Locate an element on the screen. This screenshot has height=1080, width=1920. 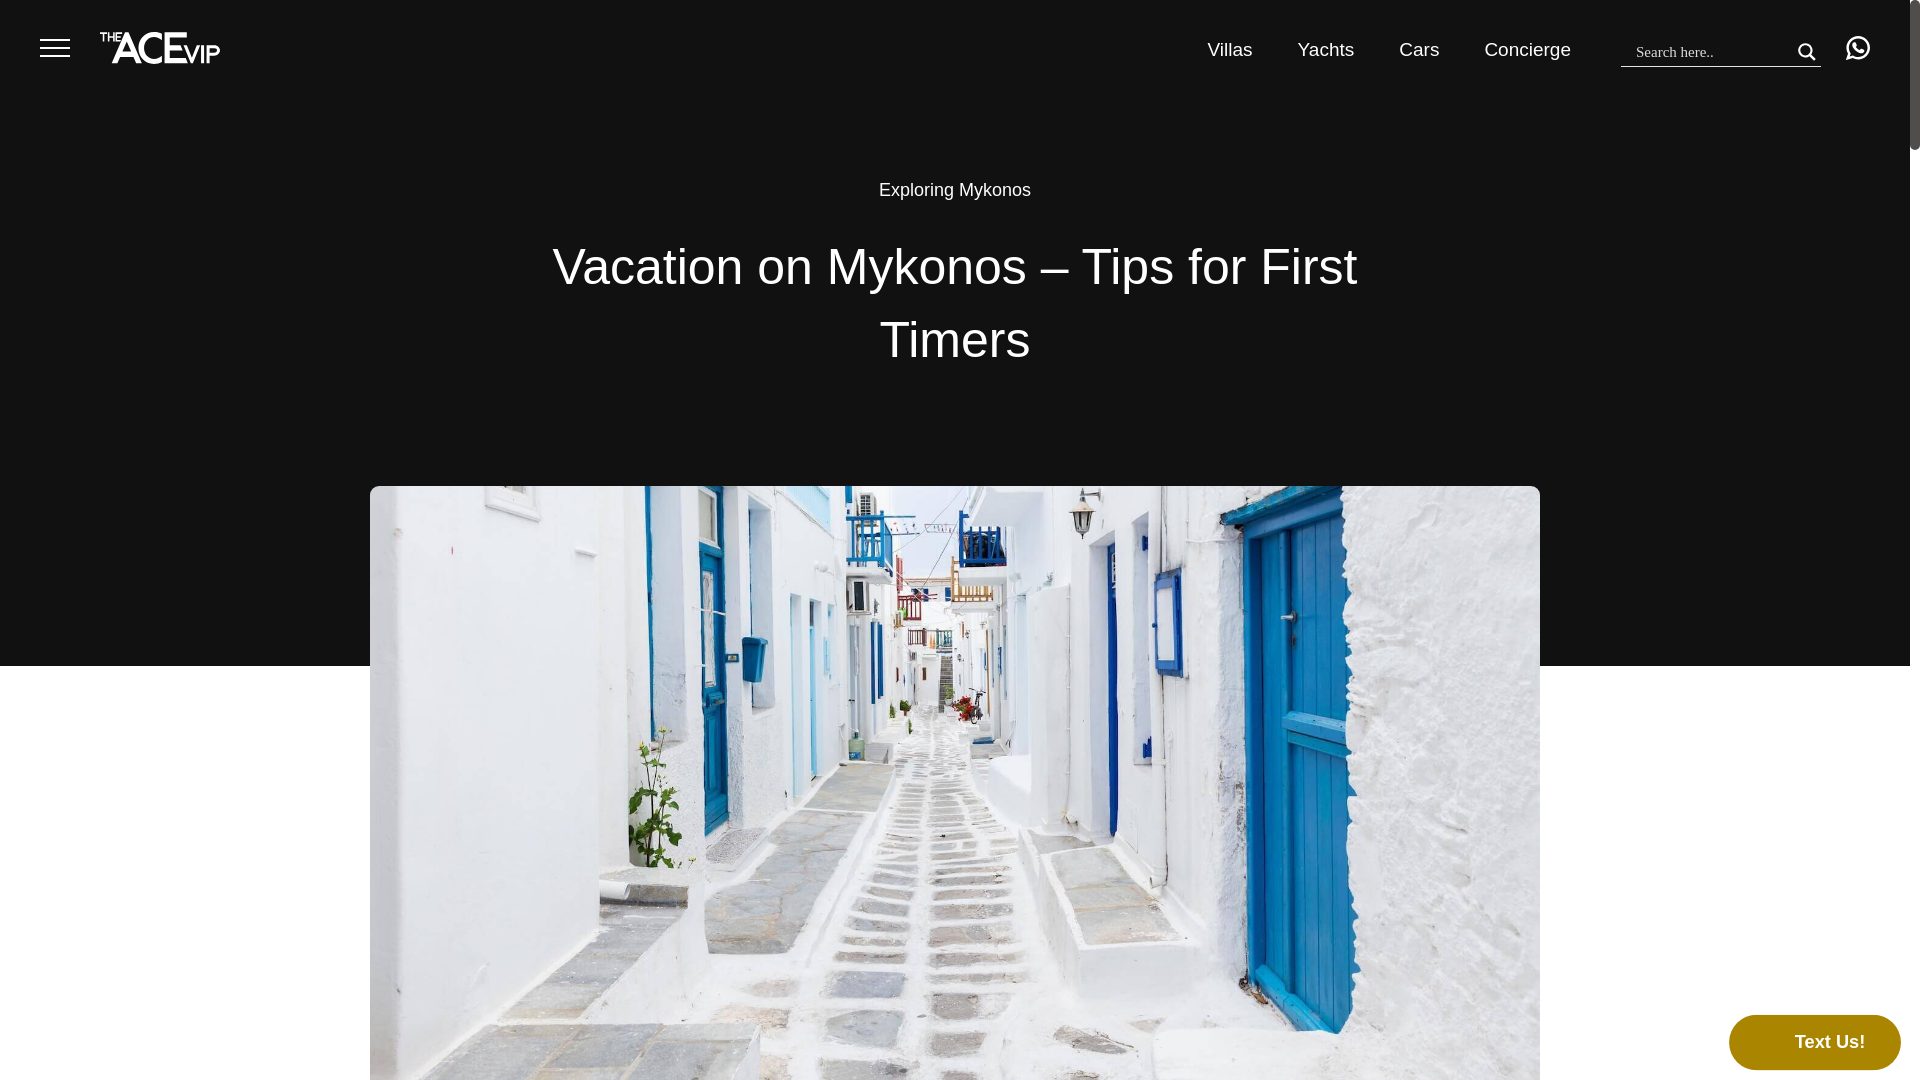
Exploring Mykonos is located at coordinates (955, 190).